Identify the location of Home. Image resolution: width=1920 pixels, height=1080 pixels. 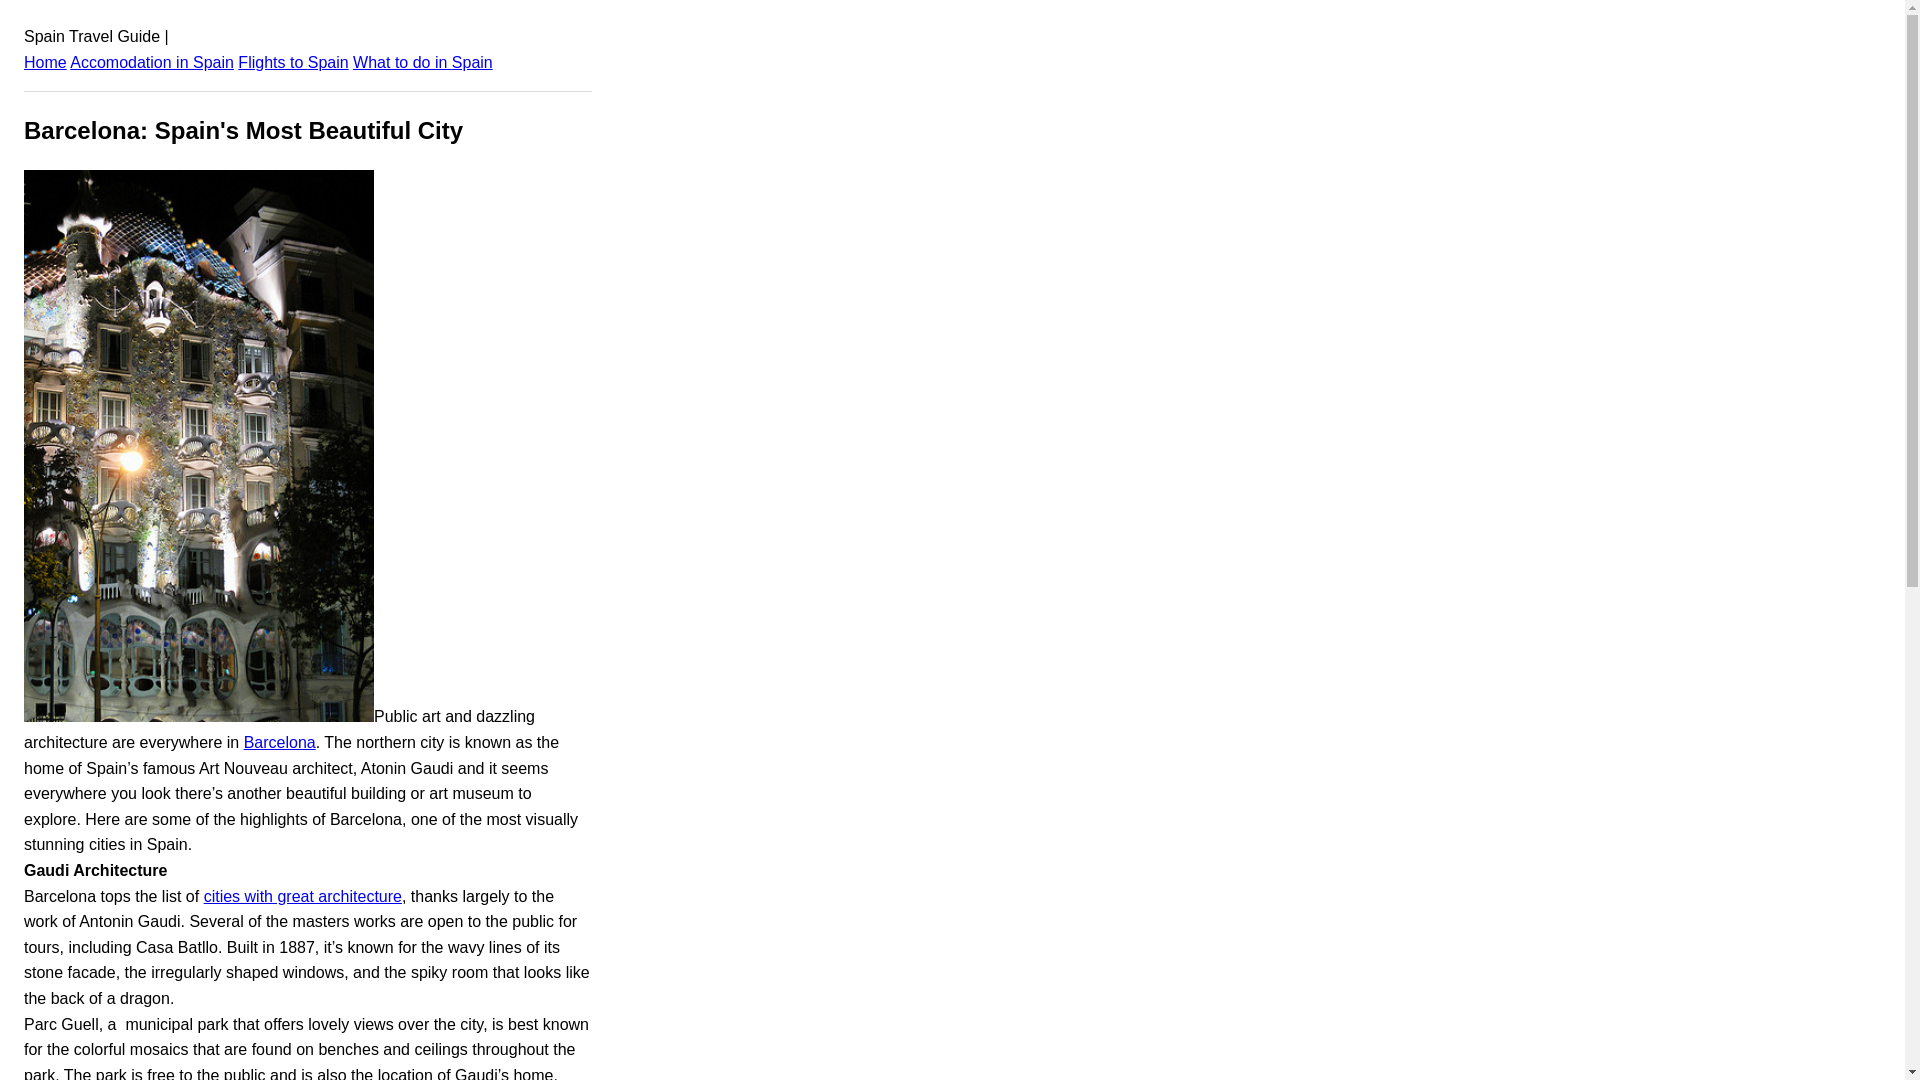
(45, 62).